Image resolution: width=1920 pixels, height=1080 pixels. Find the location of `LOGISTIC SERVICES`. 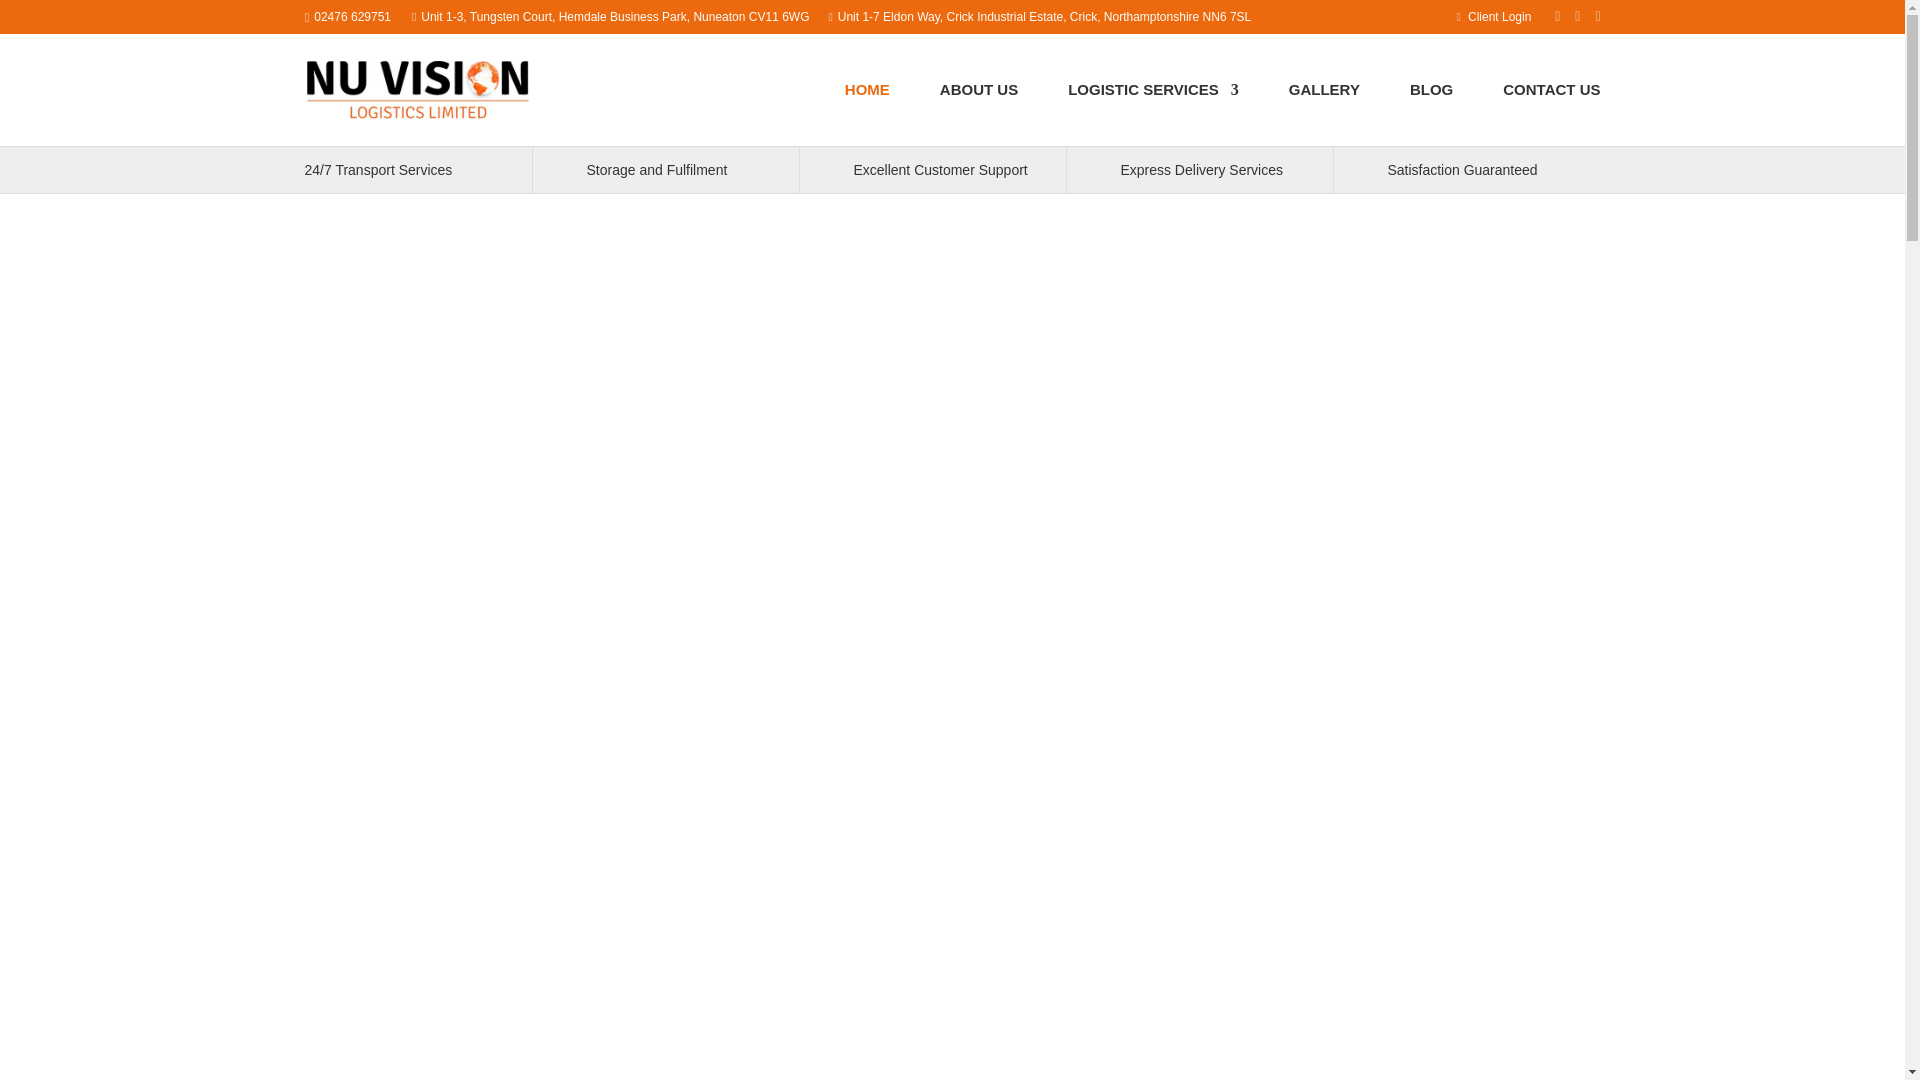

LOGISTIC SERVICES is located at coordinates (1152, 110).